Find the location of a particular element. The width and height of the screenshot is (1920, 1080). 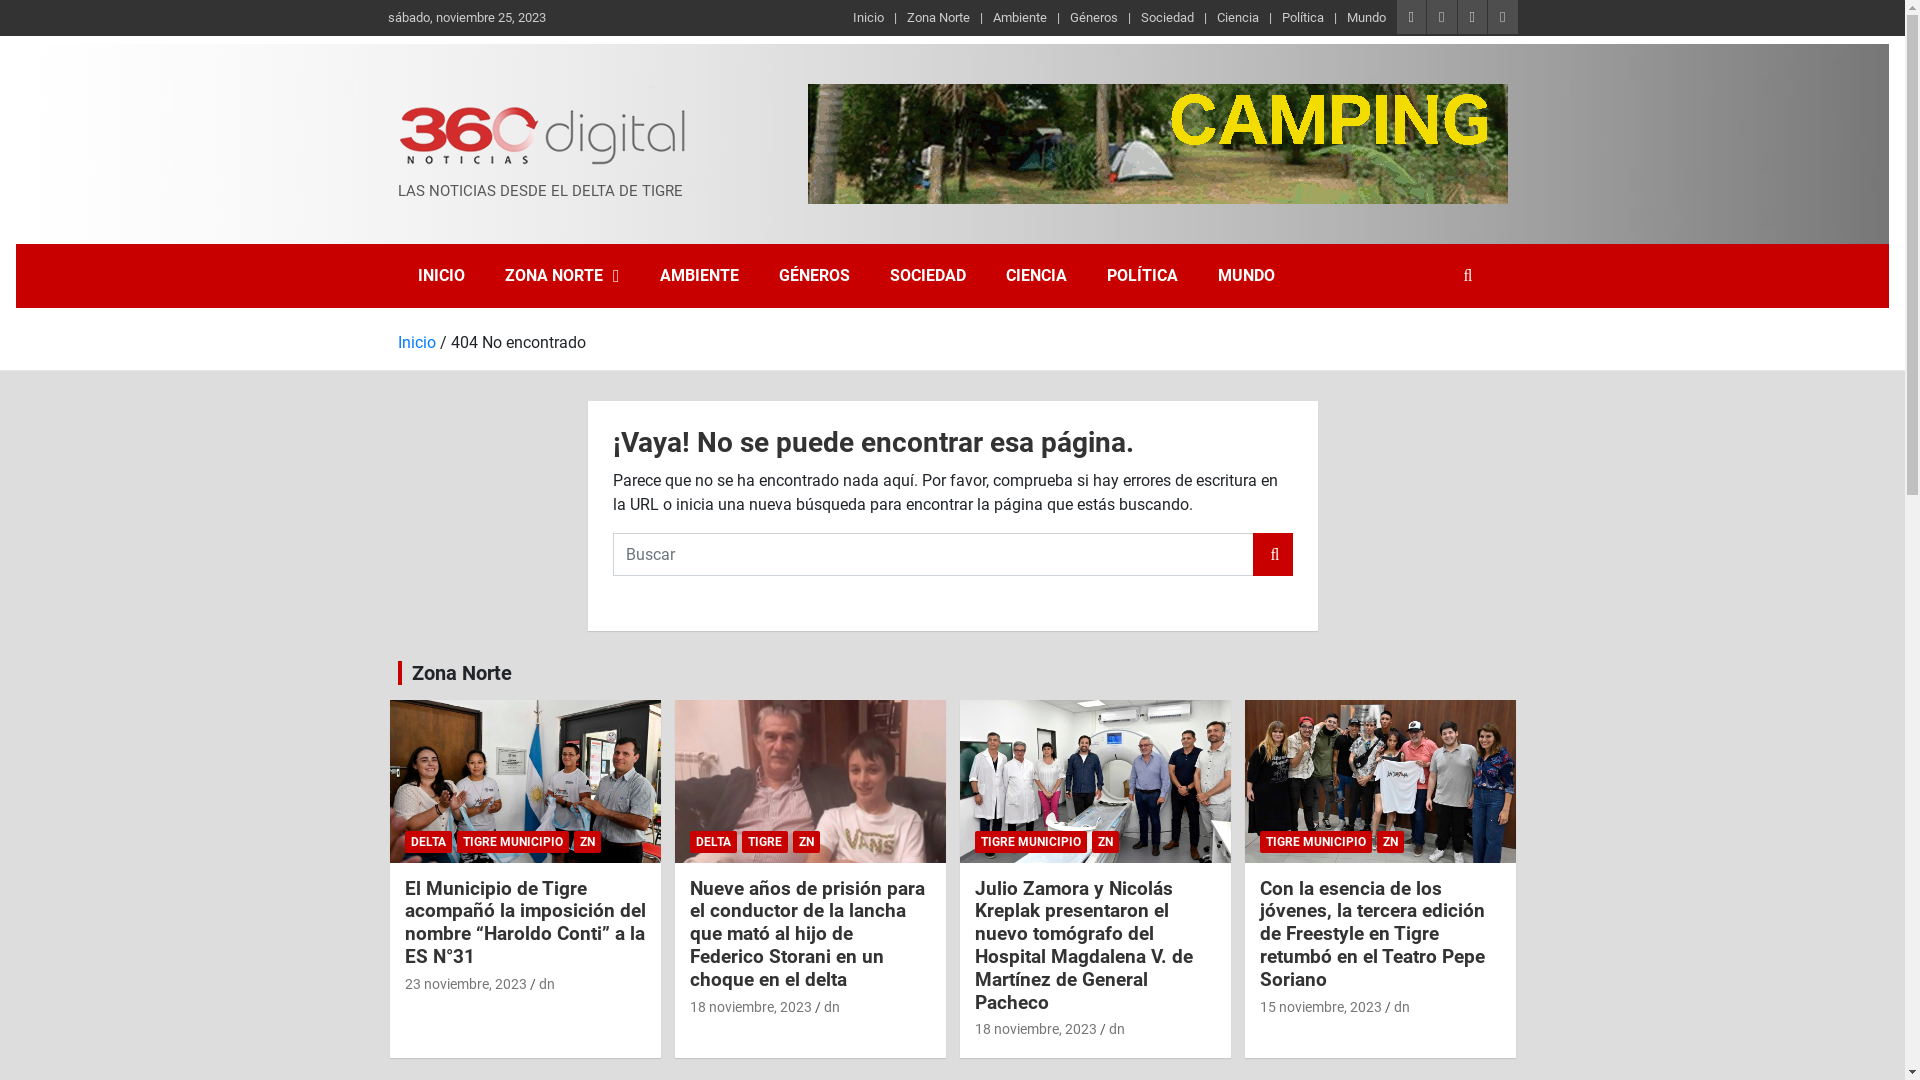

MUNDO is located at coordinates (1246, 276).